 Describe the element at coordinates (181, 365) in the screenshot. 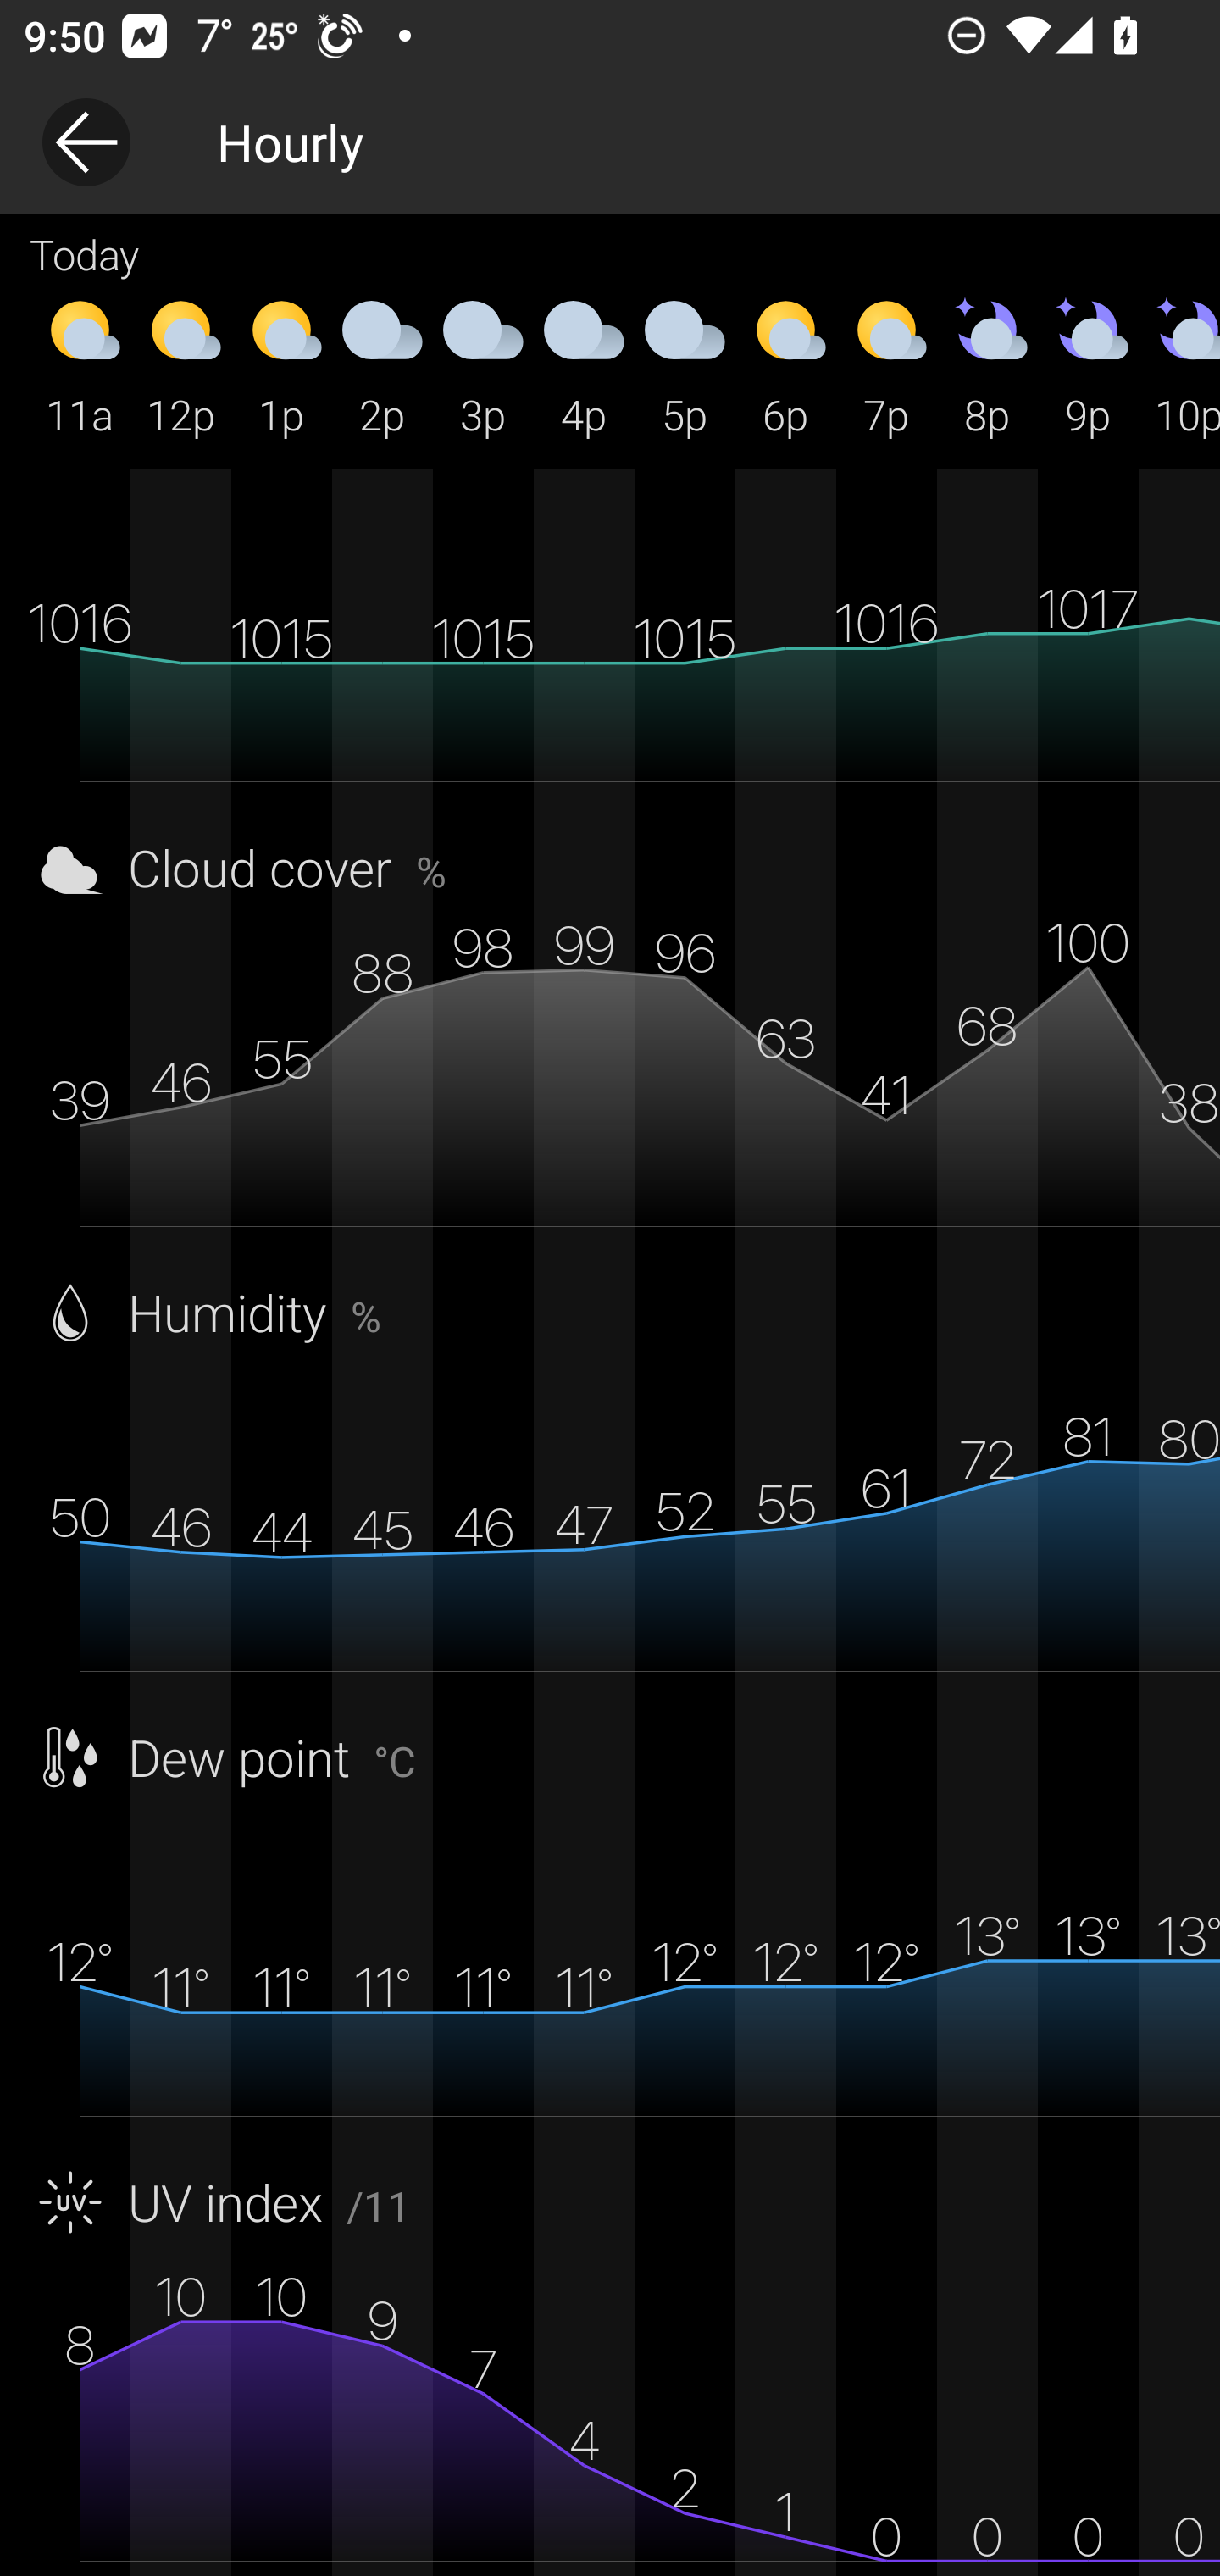

I see `12p` at that location.